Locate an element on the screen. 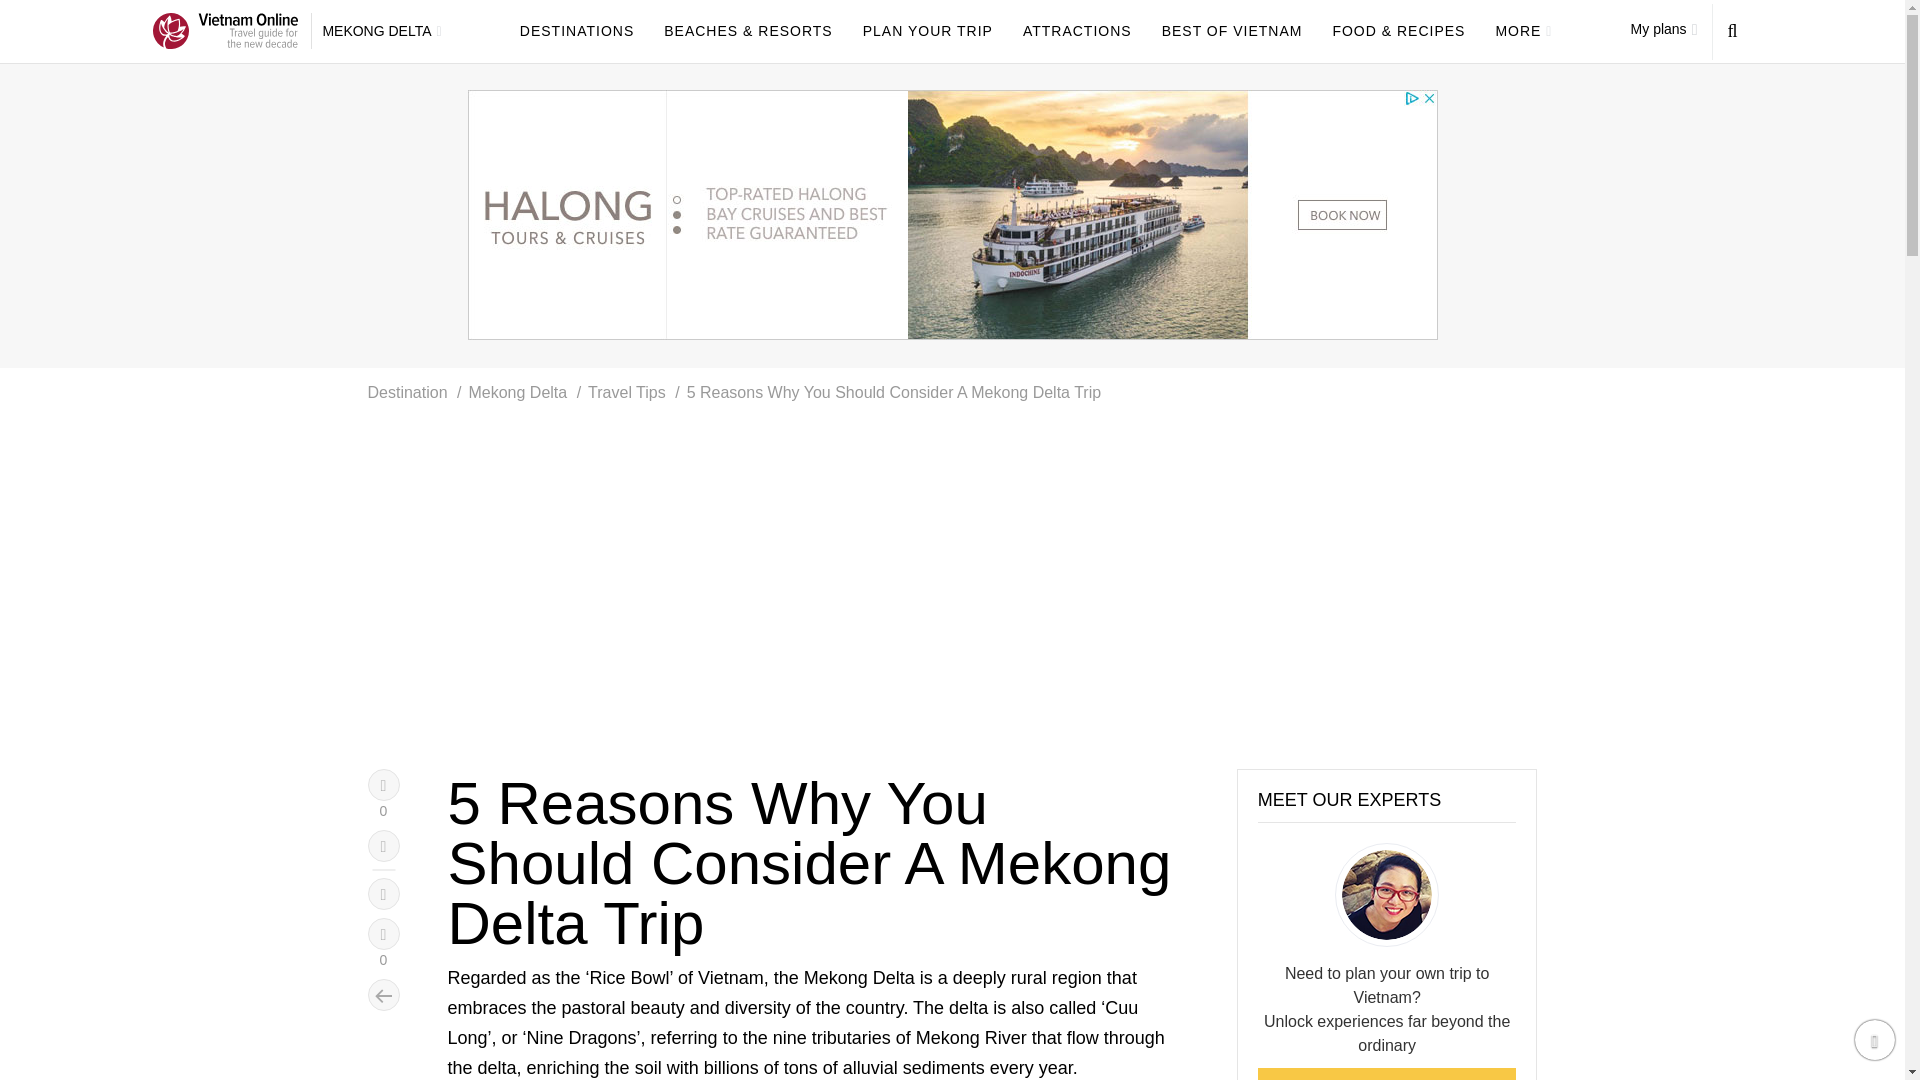 The height and width of the screenshot is (1080, 1920). Mekong Delta is located at coordinates (517, 392).